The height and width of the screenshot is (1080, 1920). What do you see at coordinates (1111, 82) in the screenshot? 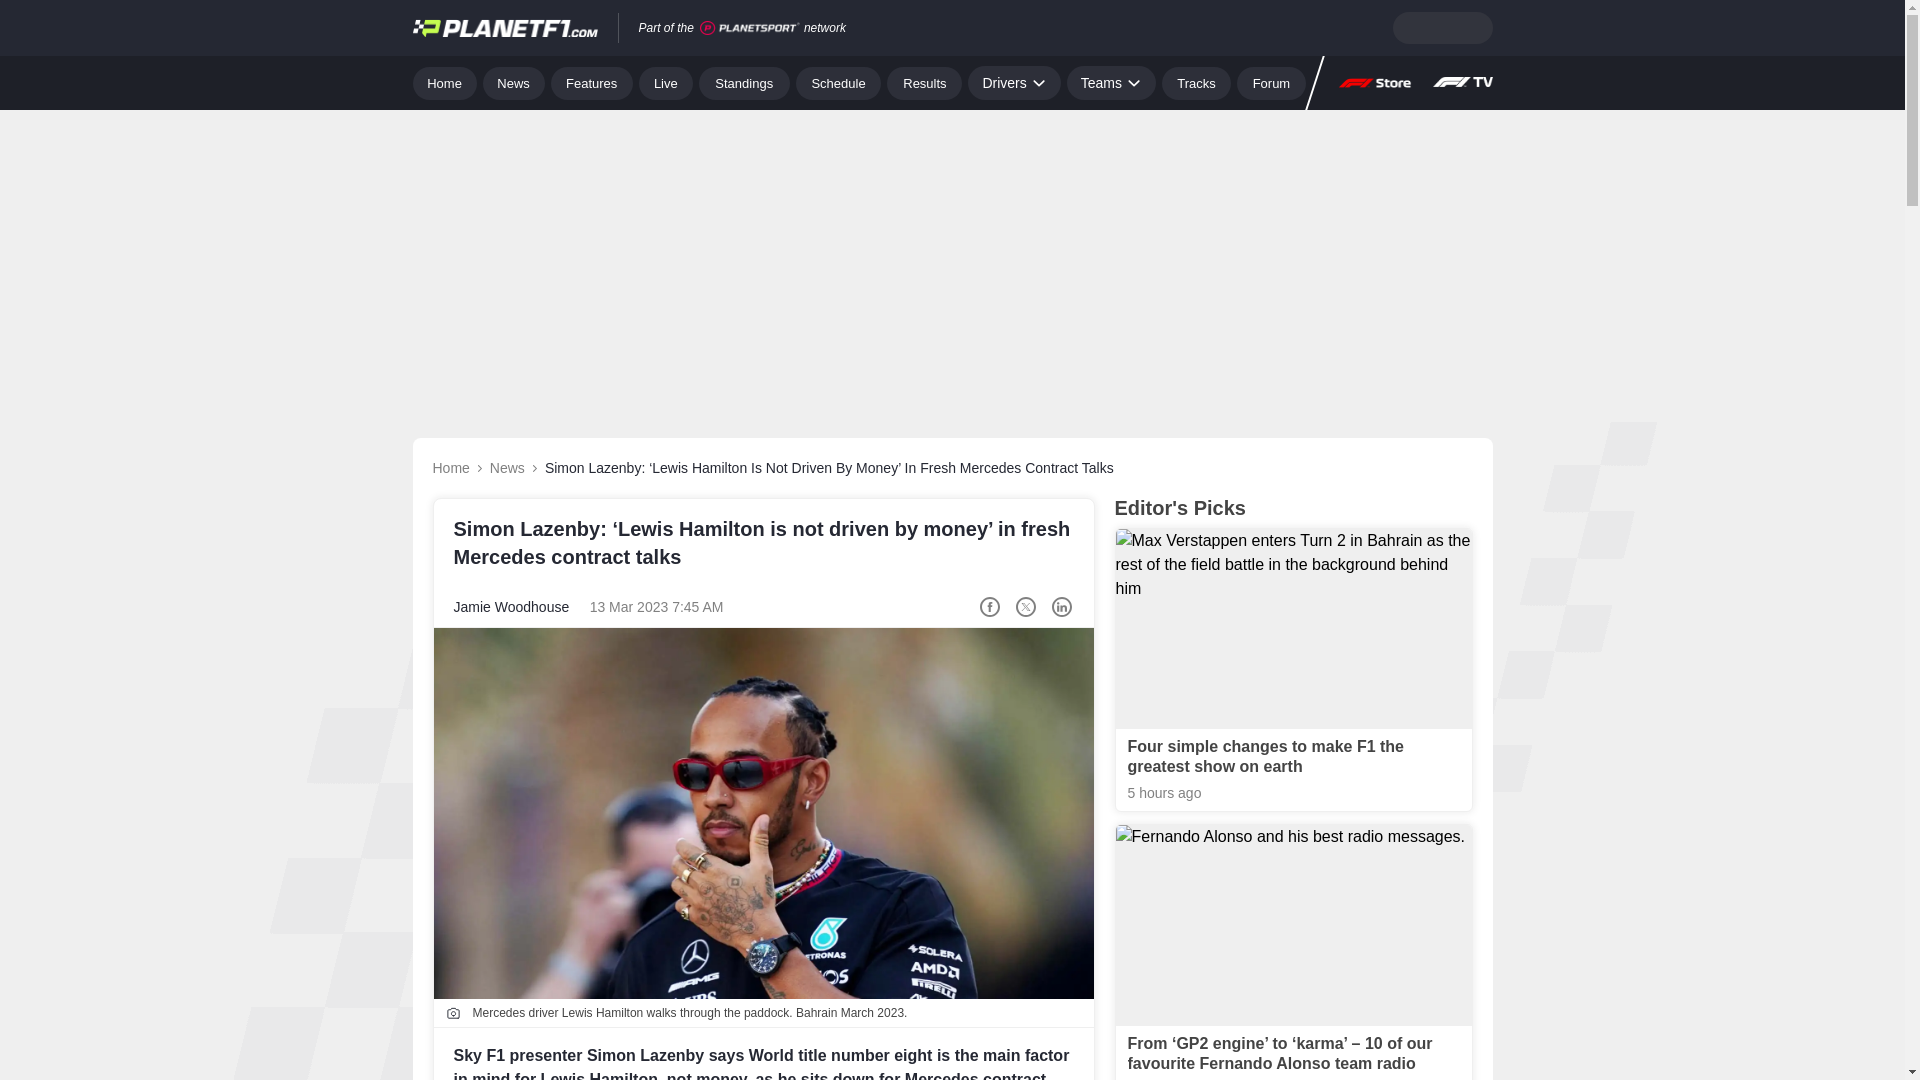
I see `Teams` at bounding box center [1111, 82].